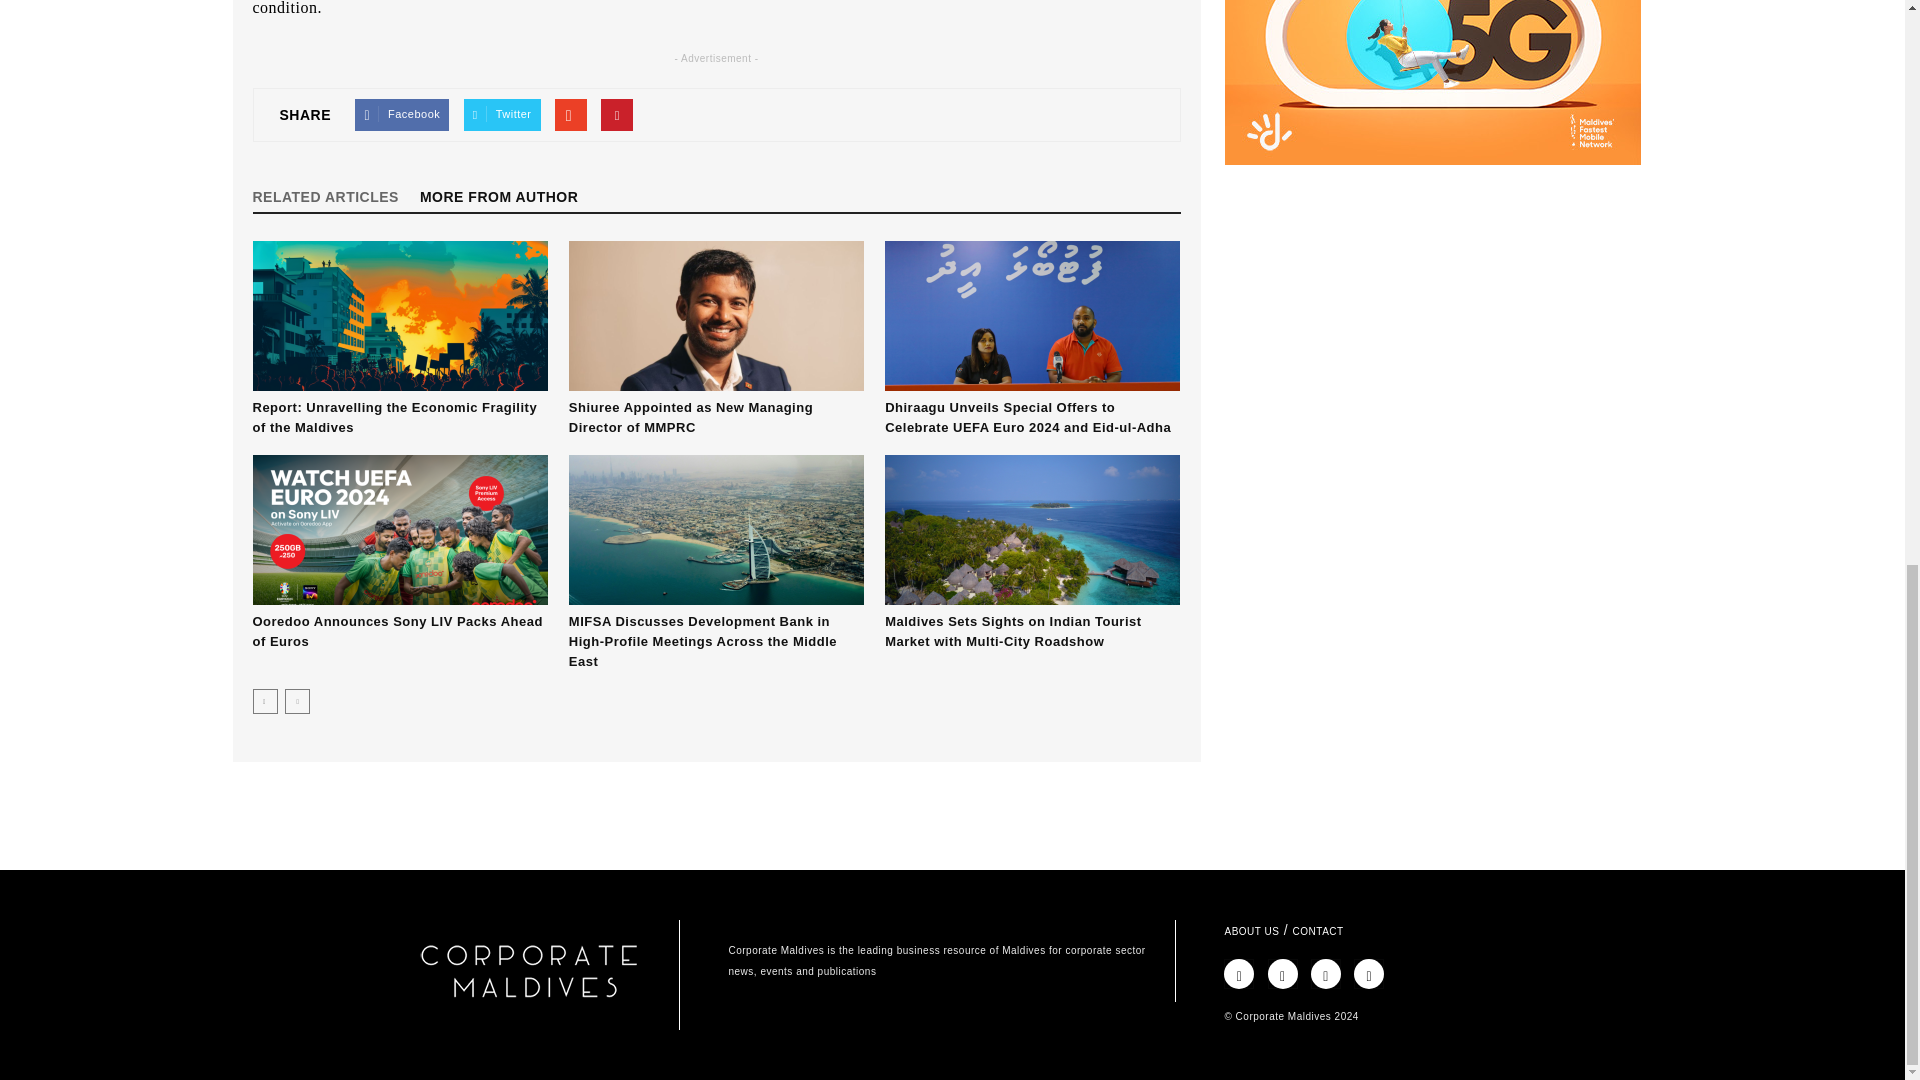 The height and width of the screenshot is (1080, 1920). Describe the element at coordinates (396, 632) in the screenshot. I see `Ooredoo Announces Sony LIV Packs Ahead of Euros` at that location.